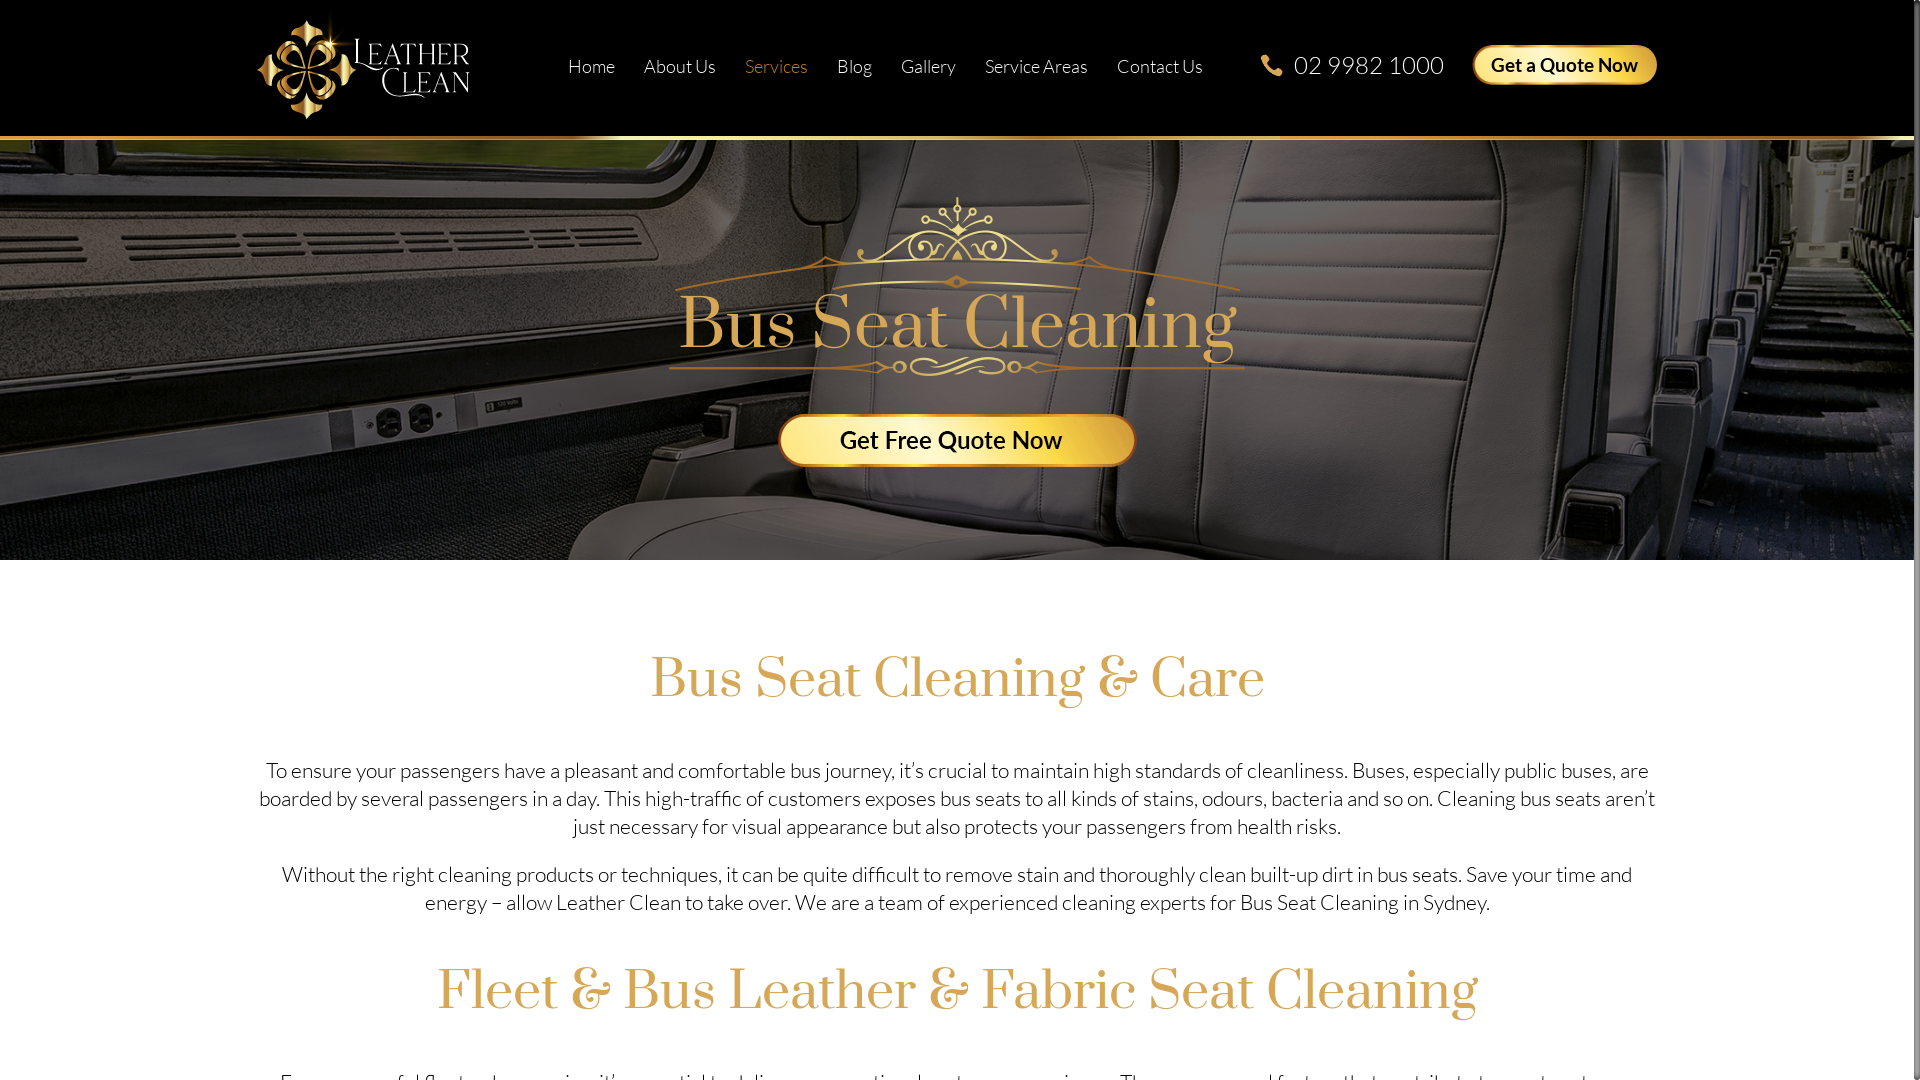 This screenshot has width=1920, height=1080. What do you see at coordinates (592, 66) in the screenshot?
I see `Home` at bounding box center [592, 66].